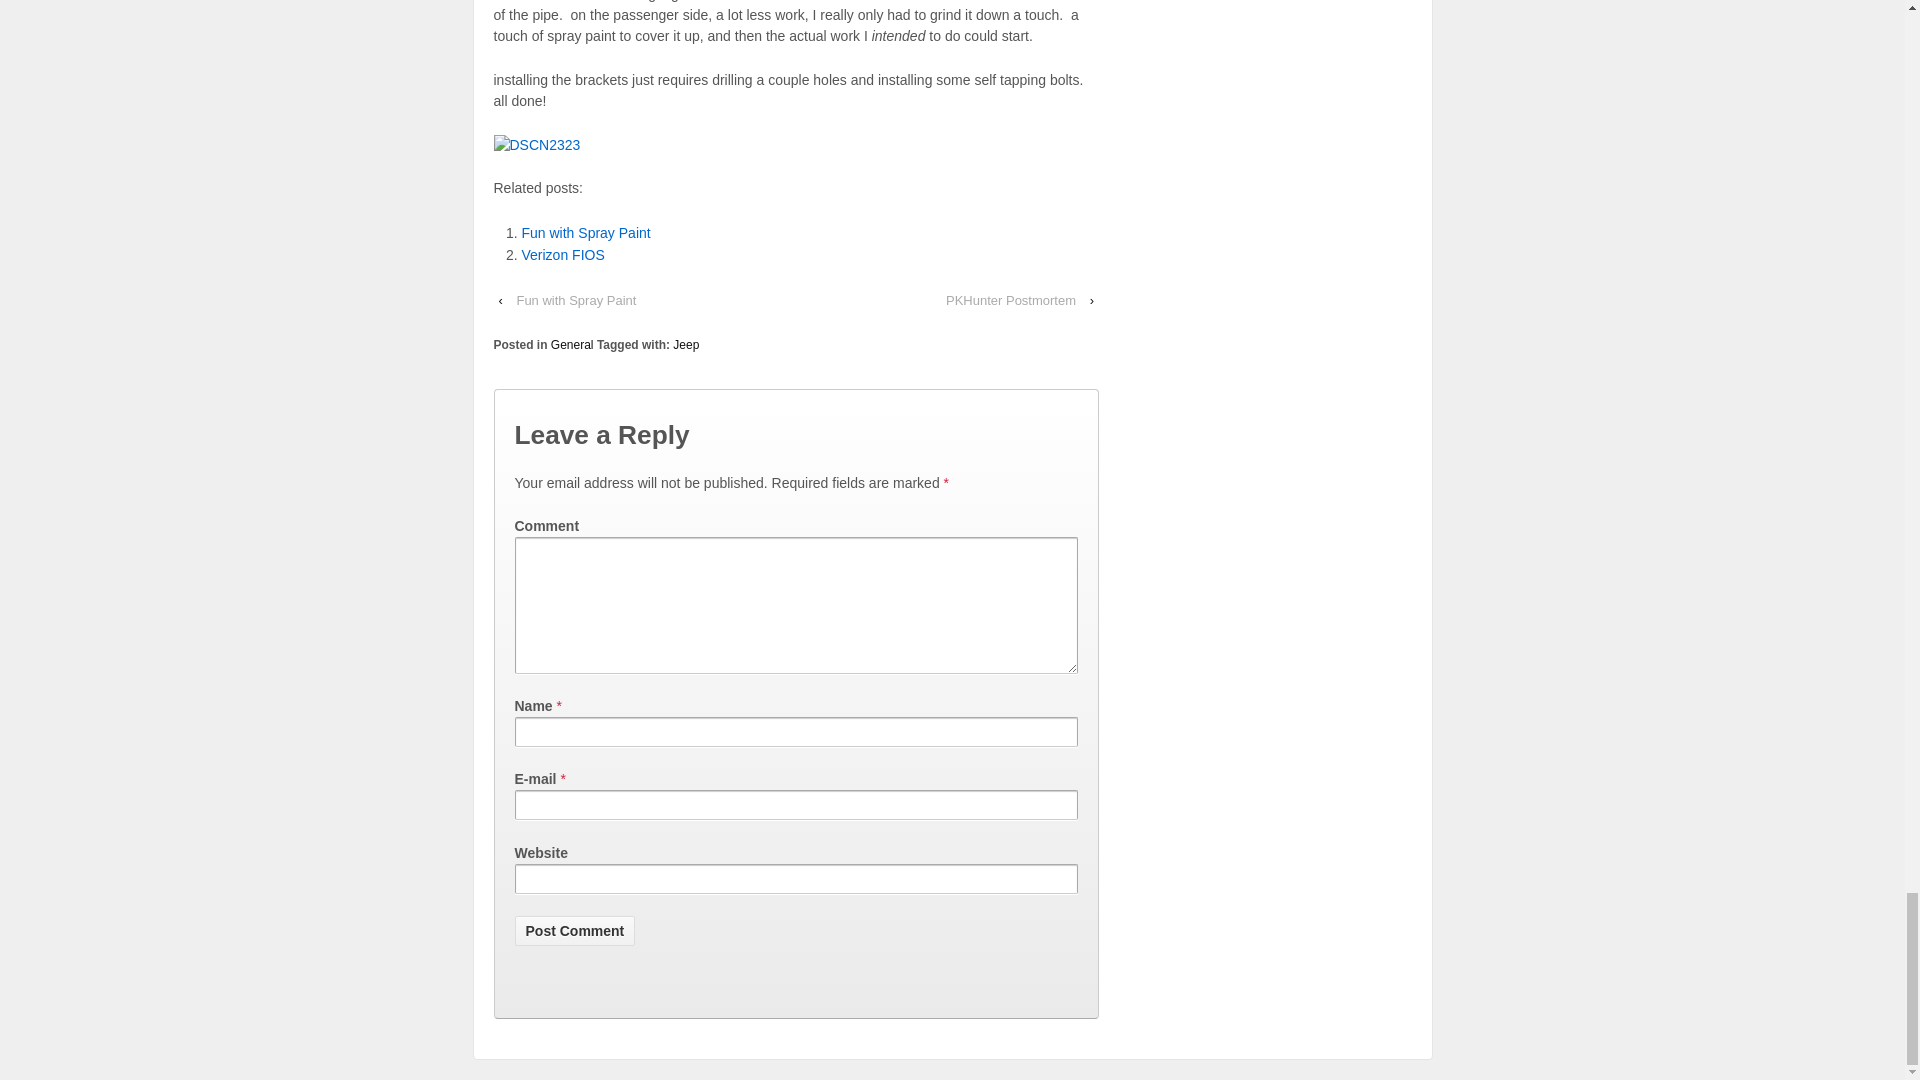 The height and width of the screenshot is (1080, 1920). I want to click on PKHunter Postmortem, so click(1011, 300).